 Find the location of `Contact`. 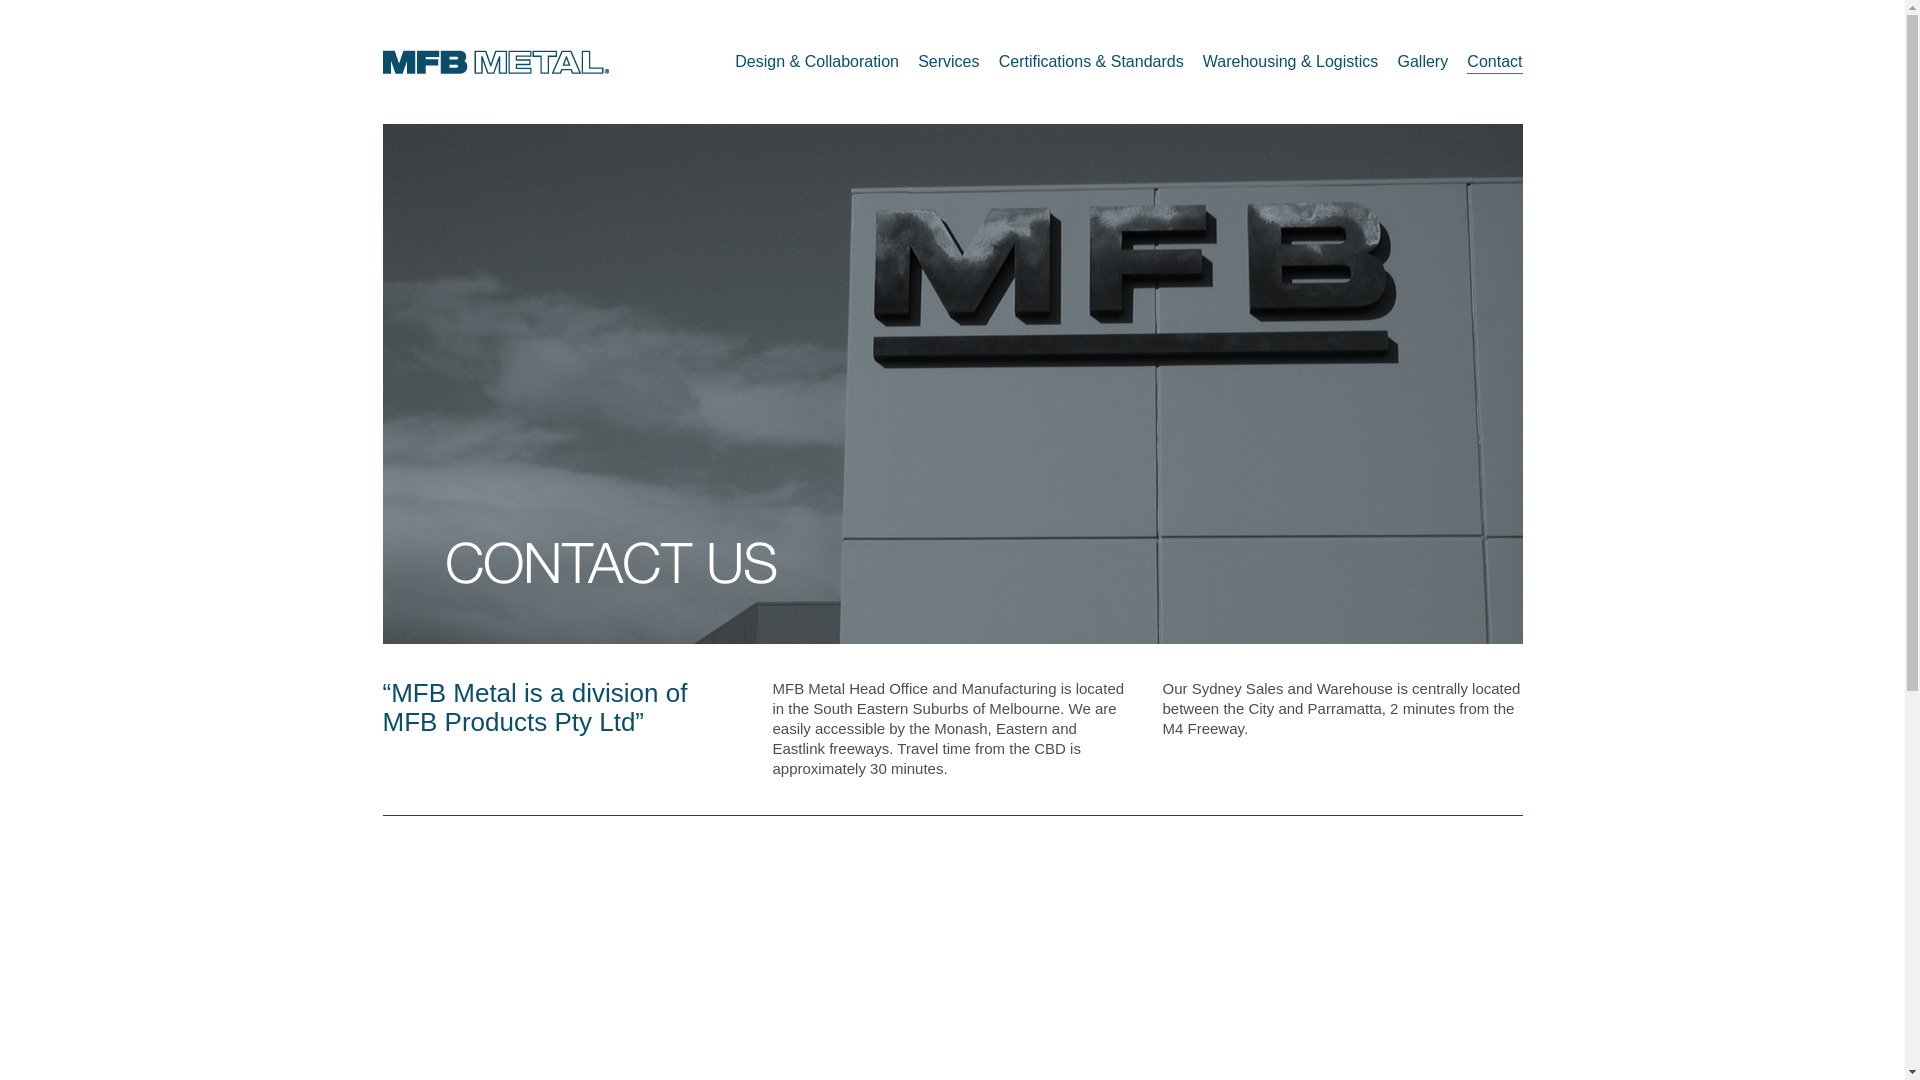

Contact is located at coordinates (1494, 62).